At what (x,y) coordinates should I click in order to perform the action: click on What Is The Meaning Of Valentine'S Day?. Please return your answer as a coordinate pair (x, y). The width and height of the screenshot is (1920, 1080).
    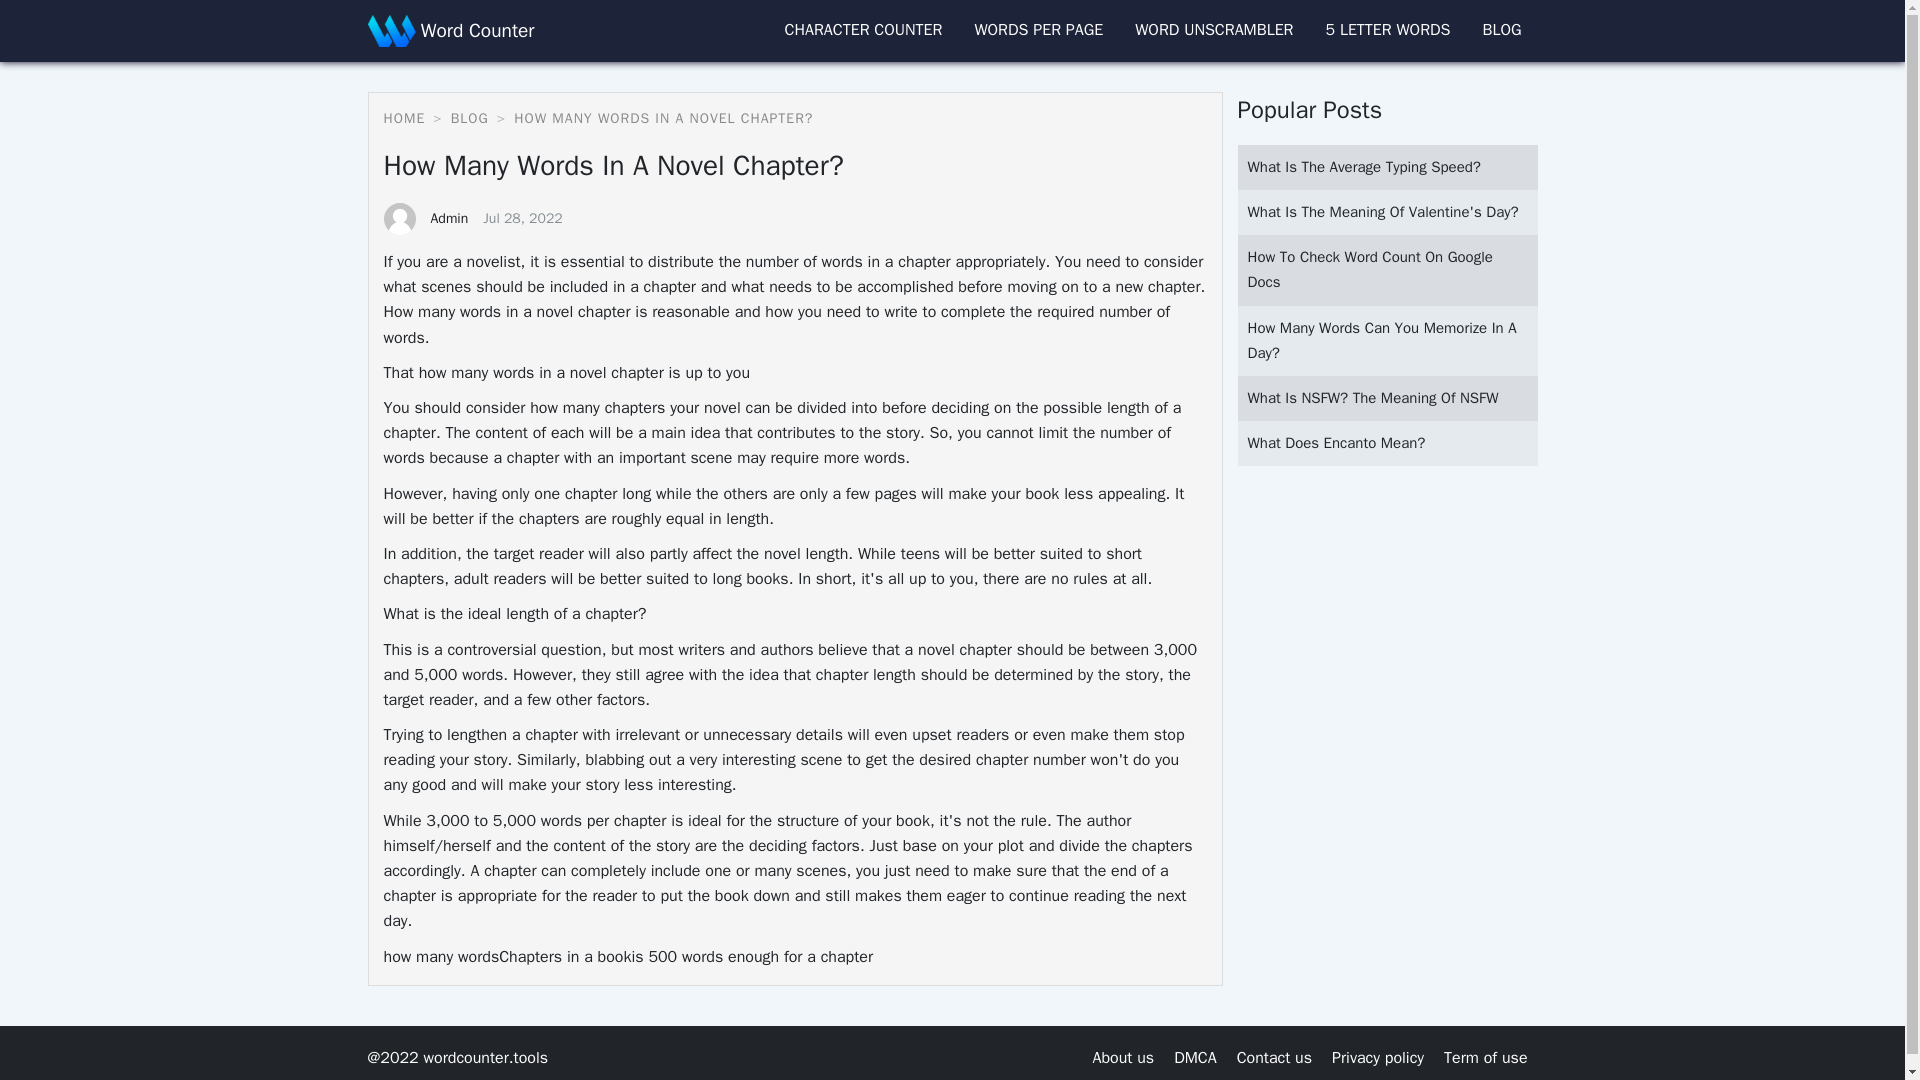
    Looking at the image, I should click on (1383, 212).